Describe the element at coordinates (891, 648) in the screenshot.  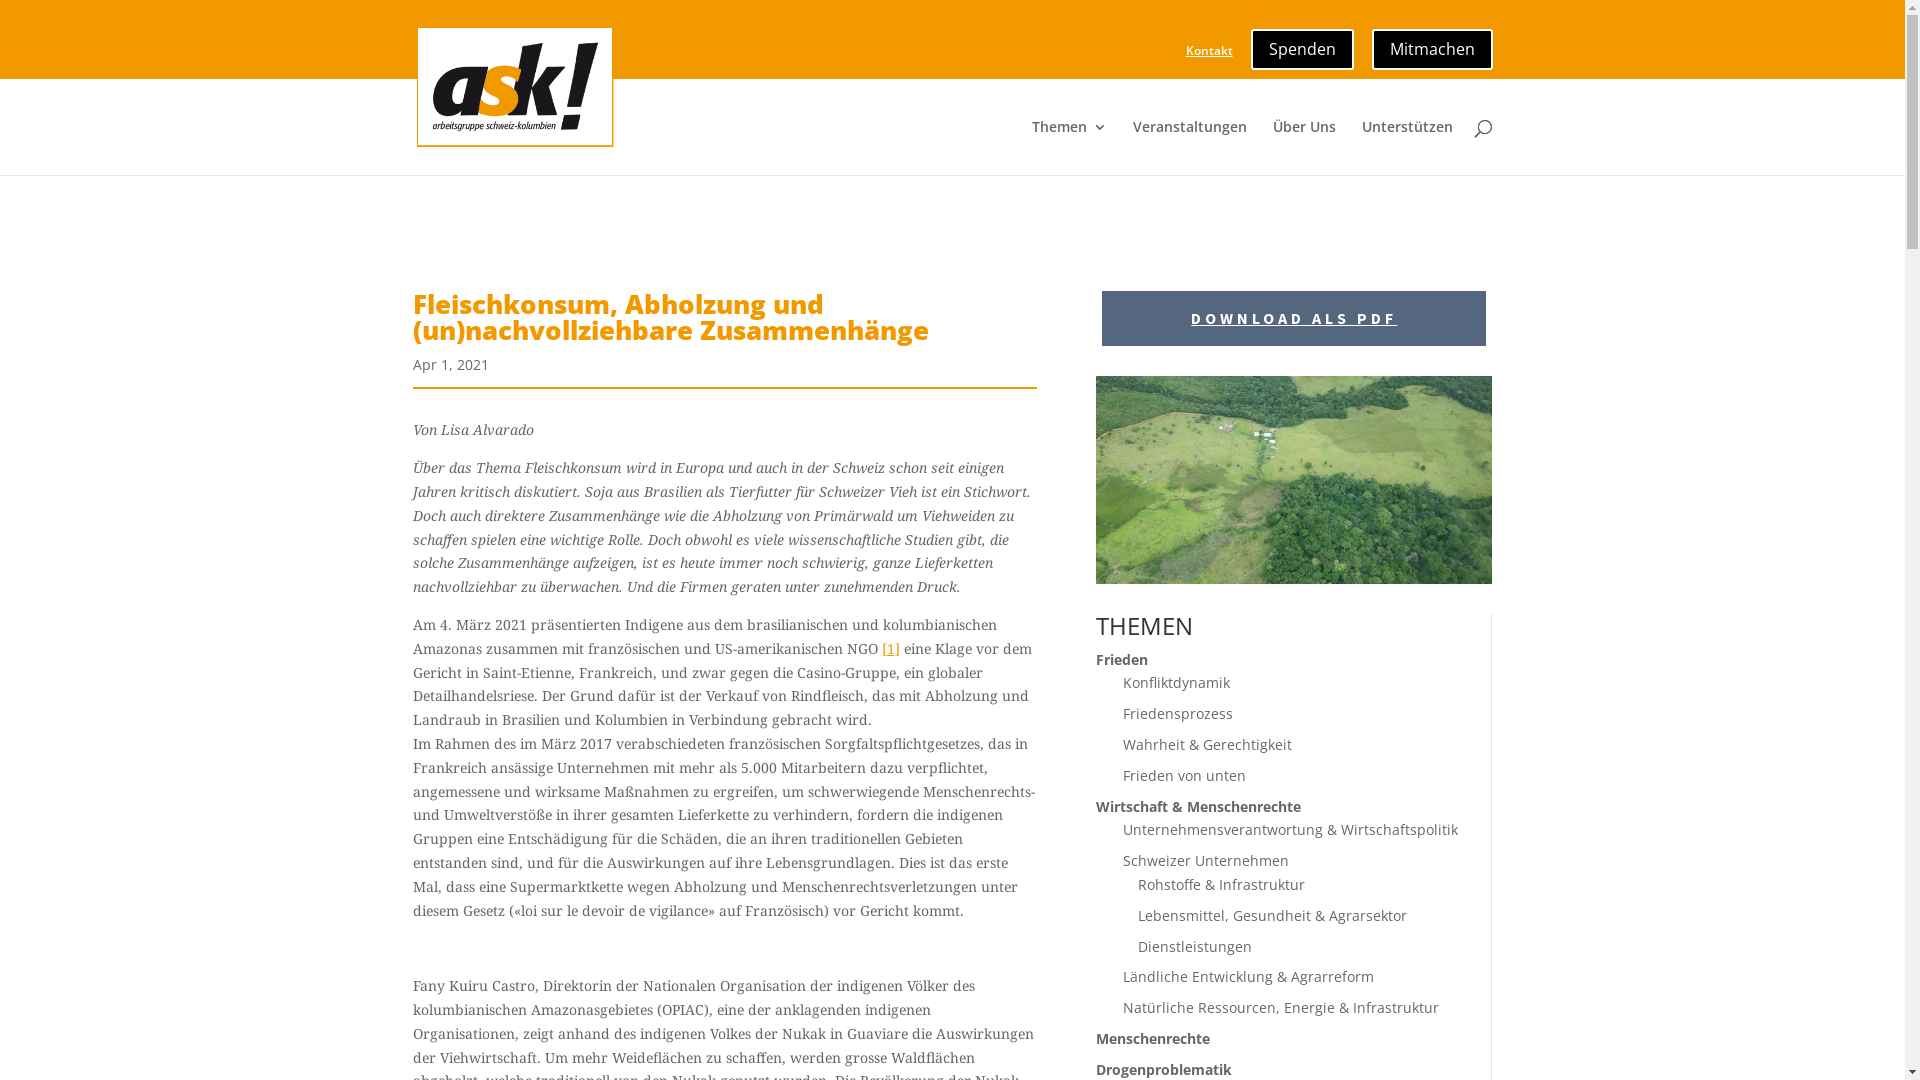
I see `[1]` at that location.